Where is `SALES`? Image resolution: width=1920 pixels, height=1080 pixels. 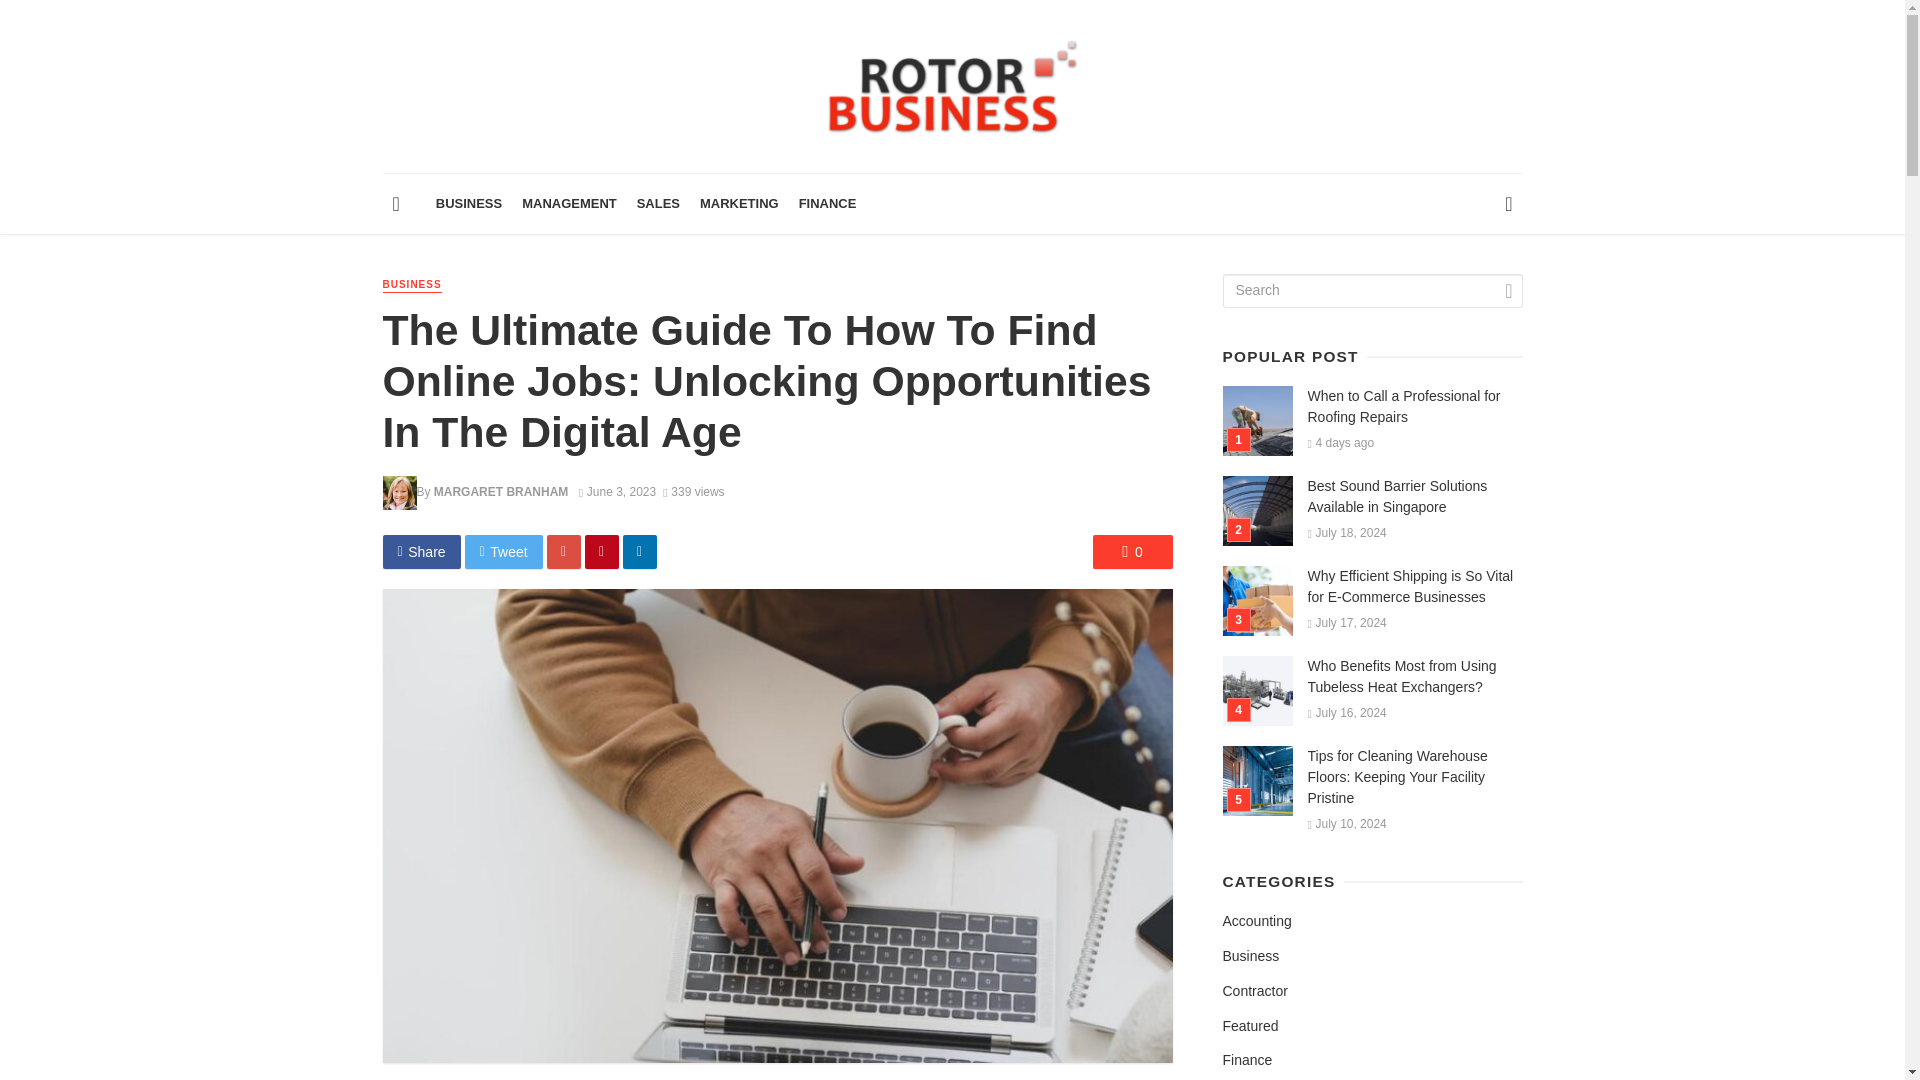
SALES is located at coordinates (658, 204).